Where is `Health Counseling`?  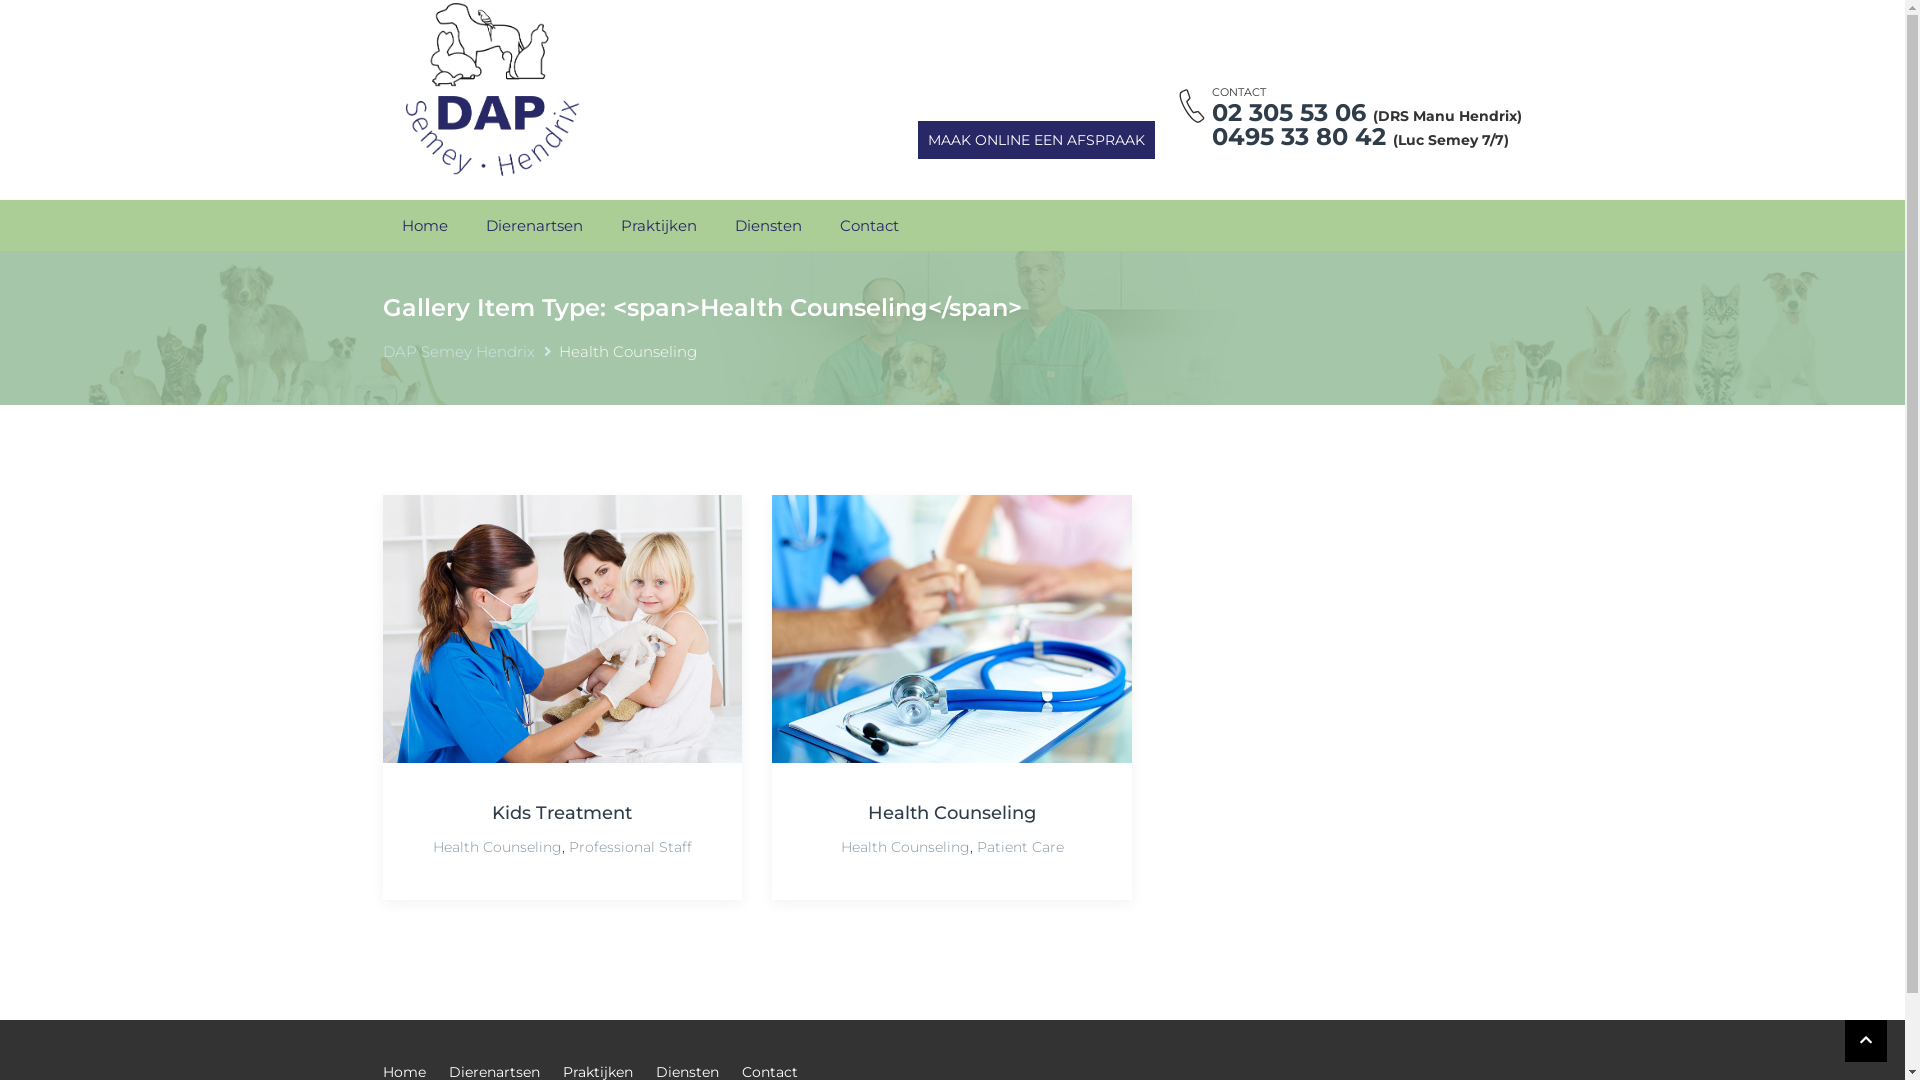
Health Counseling is located at coordinates (906, 847).